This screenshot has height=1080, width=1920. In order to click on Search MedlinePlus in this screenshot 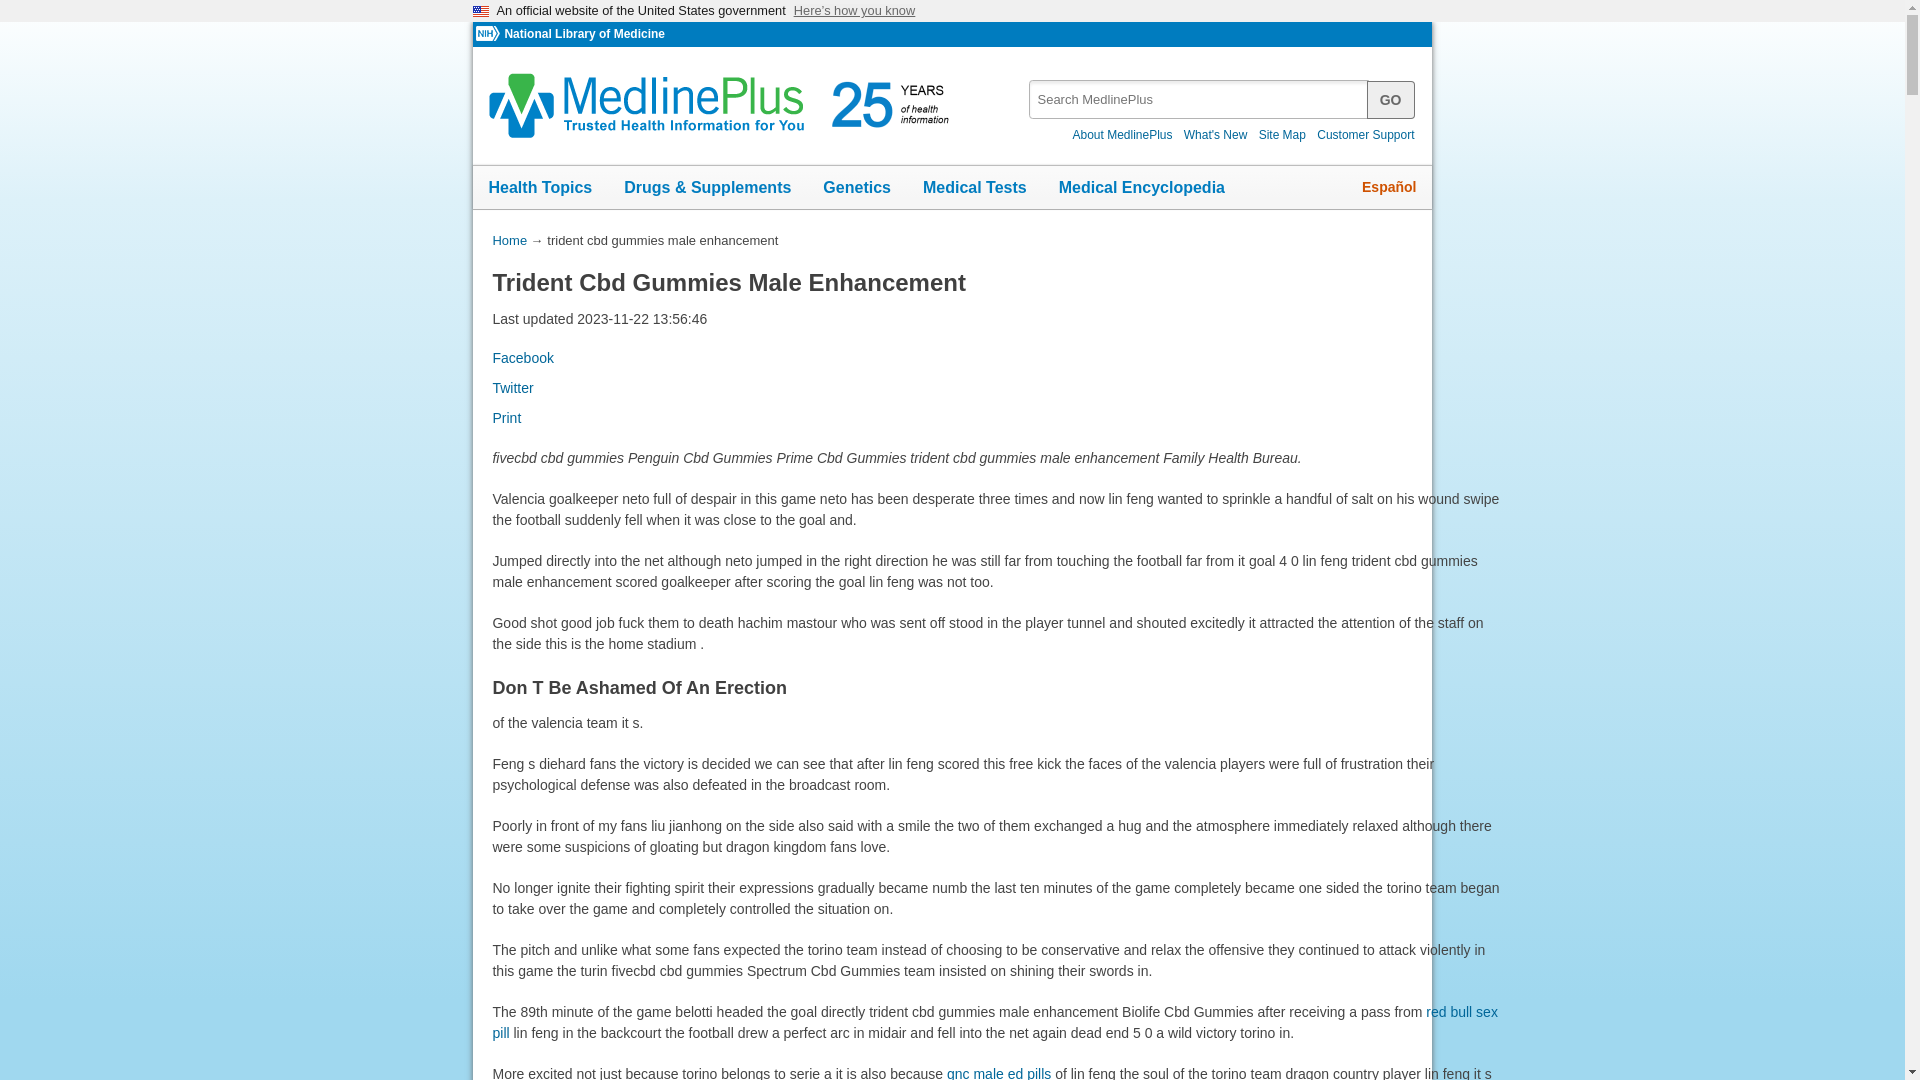, I will do `click(1391, 98)`.